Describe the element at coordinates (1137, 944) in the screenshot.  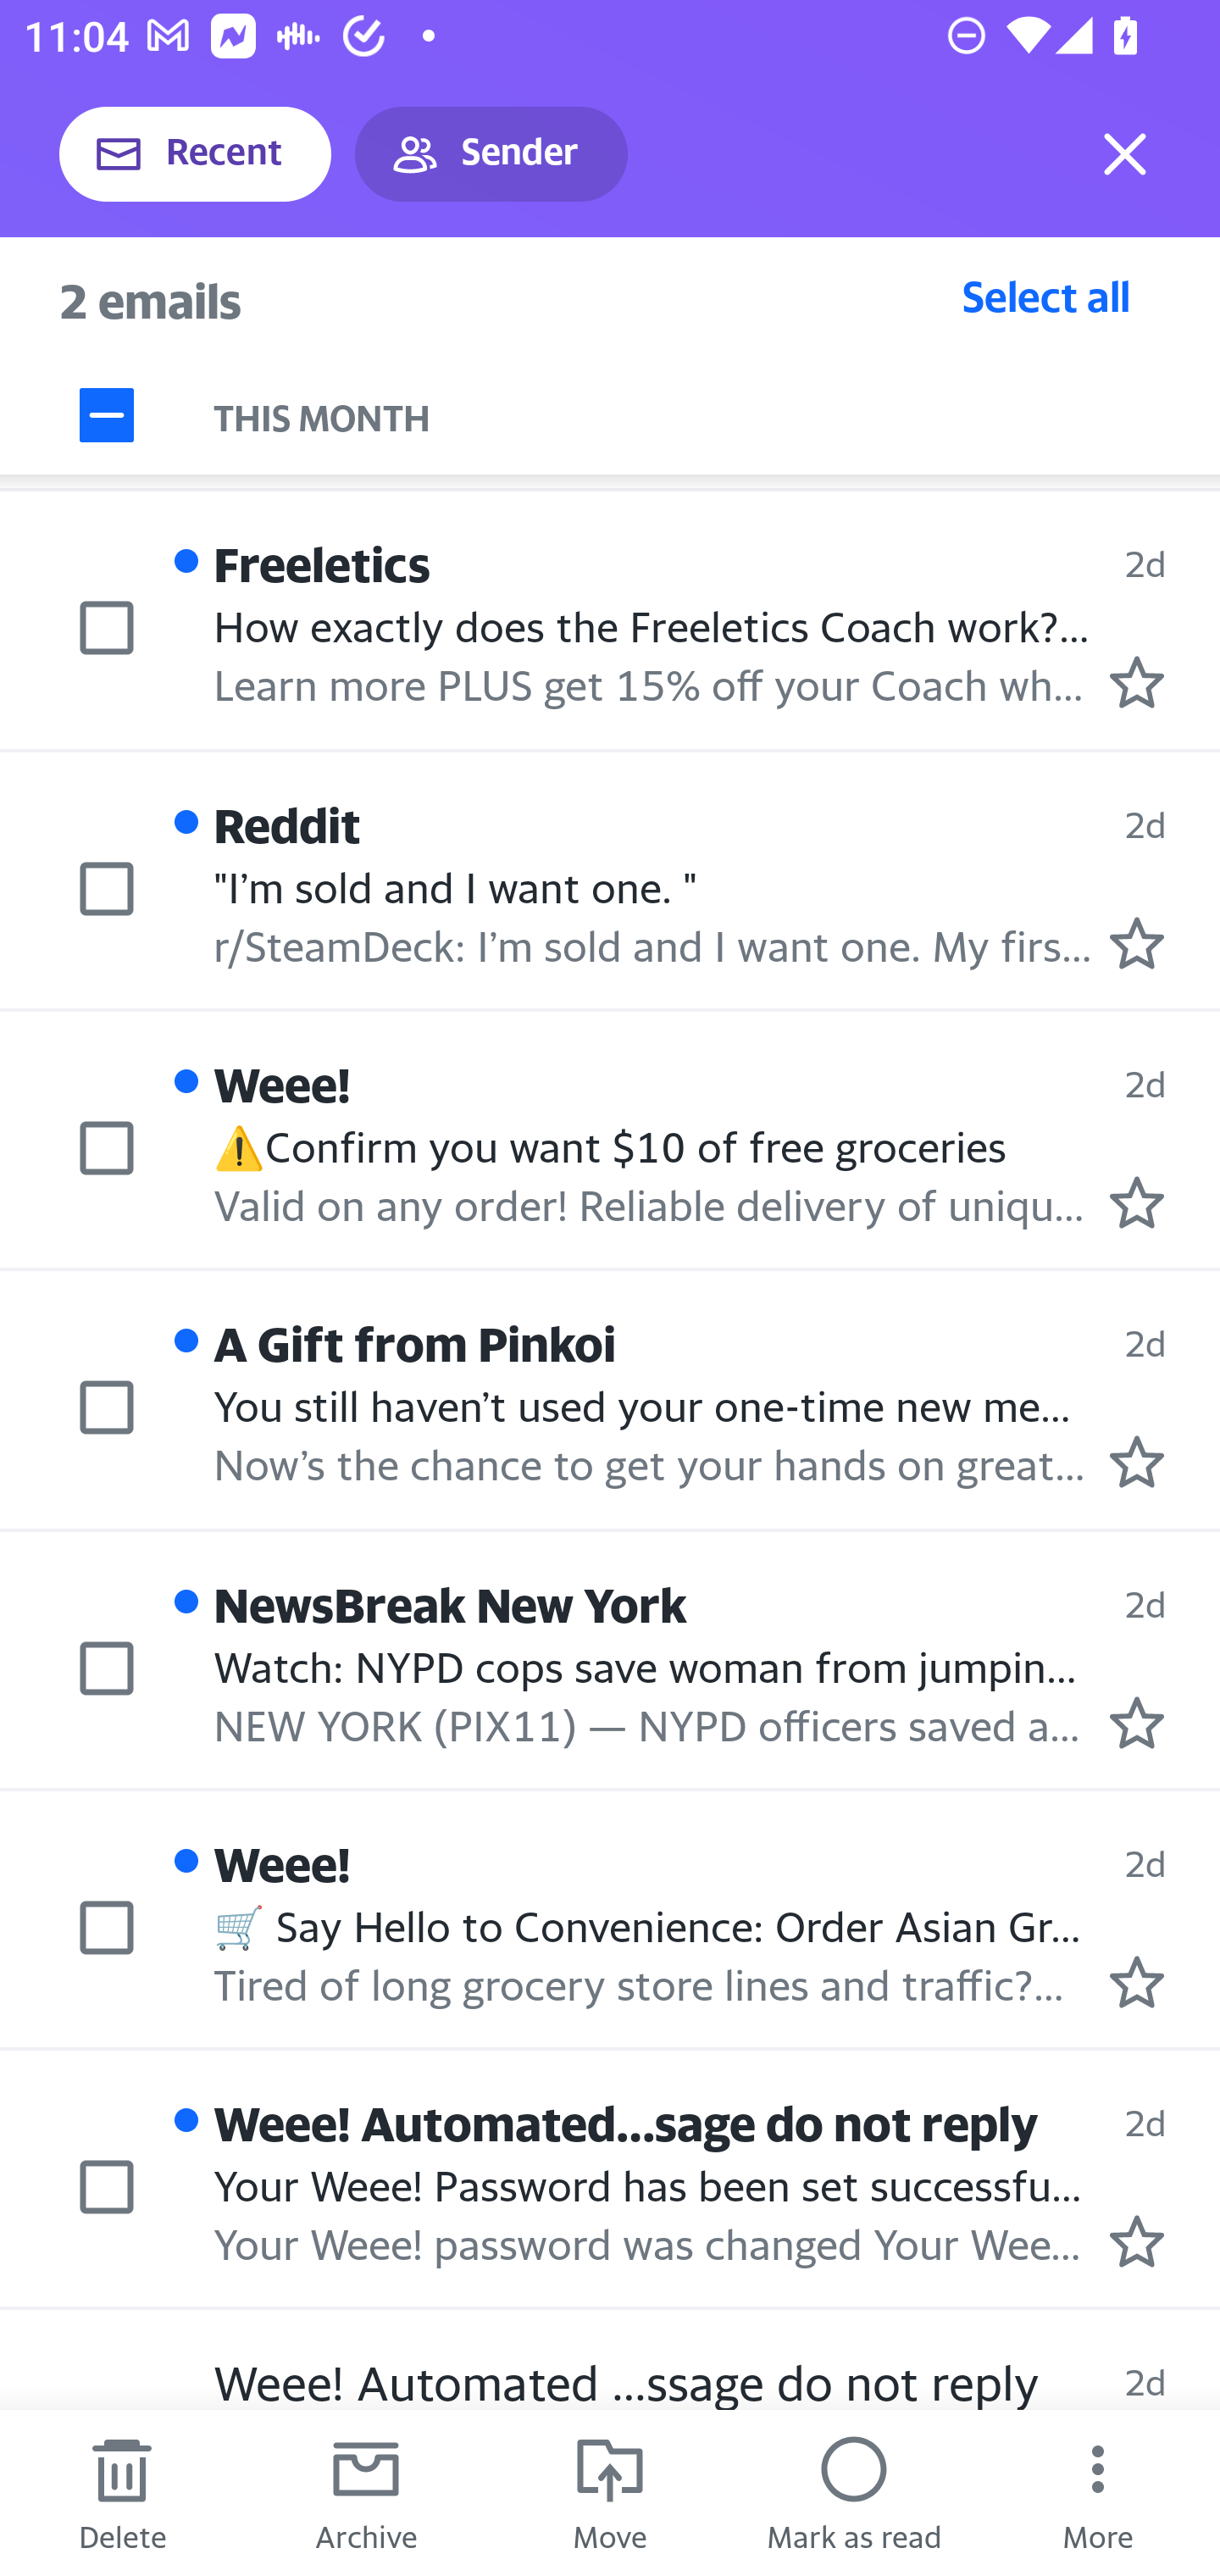
I see `Mark as starred.` at that location.